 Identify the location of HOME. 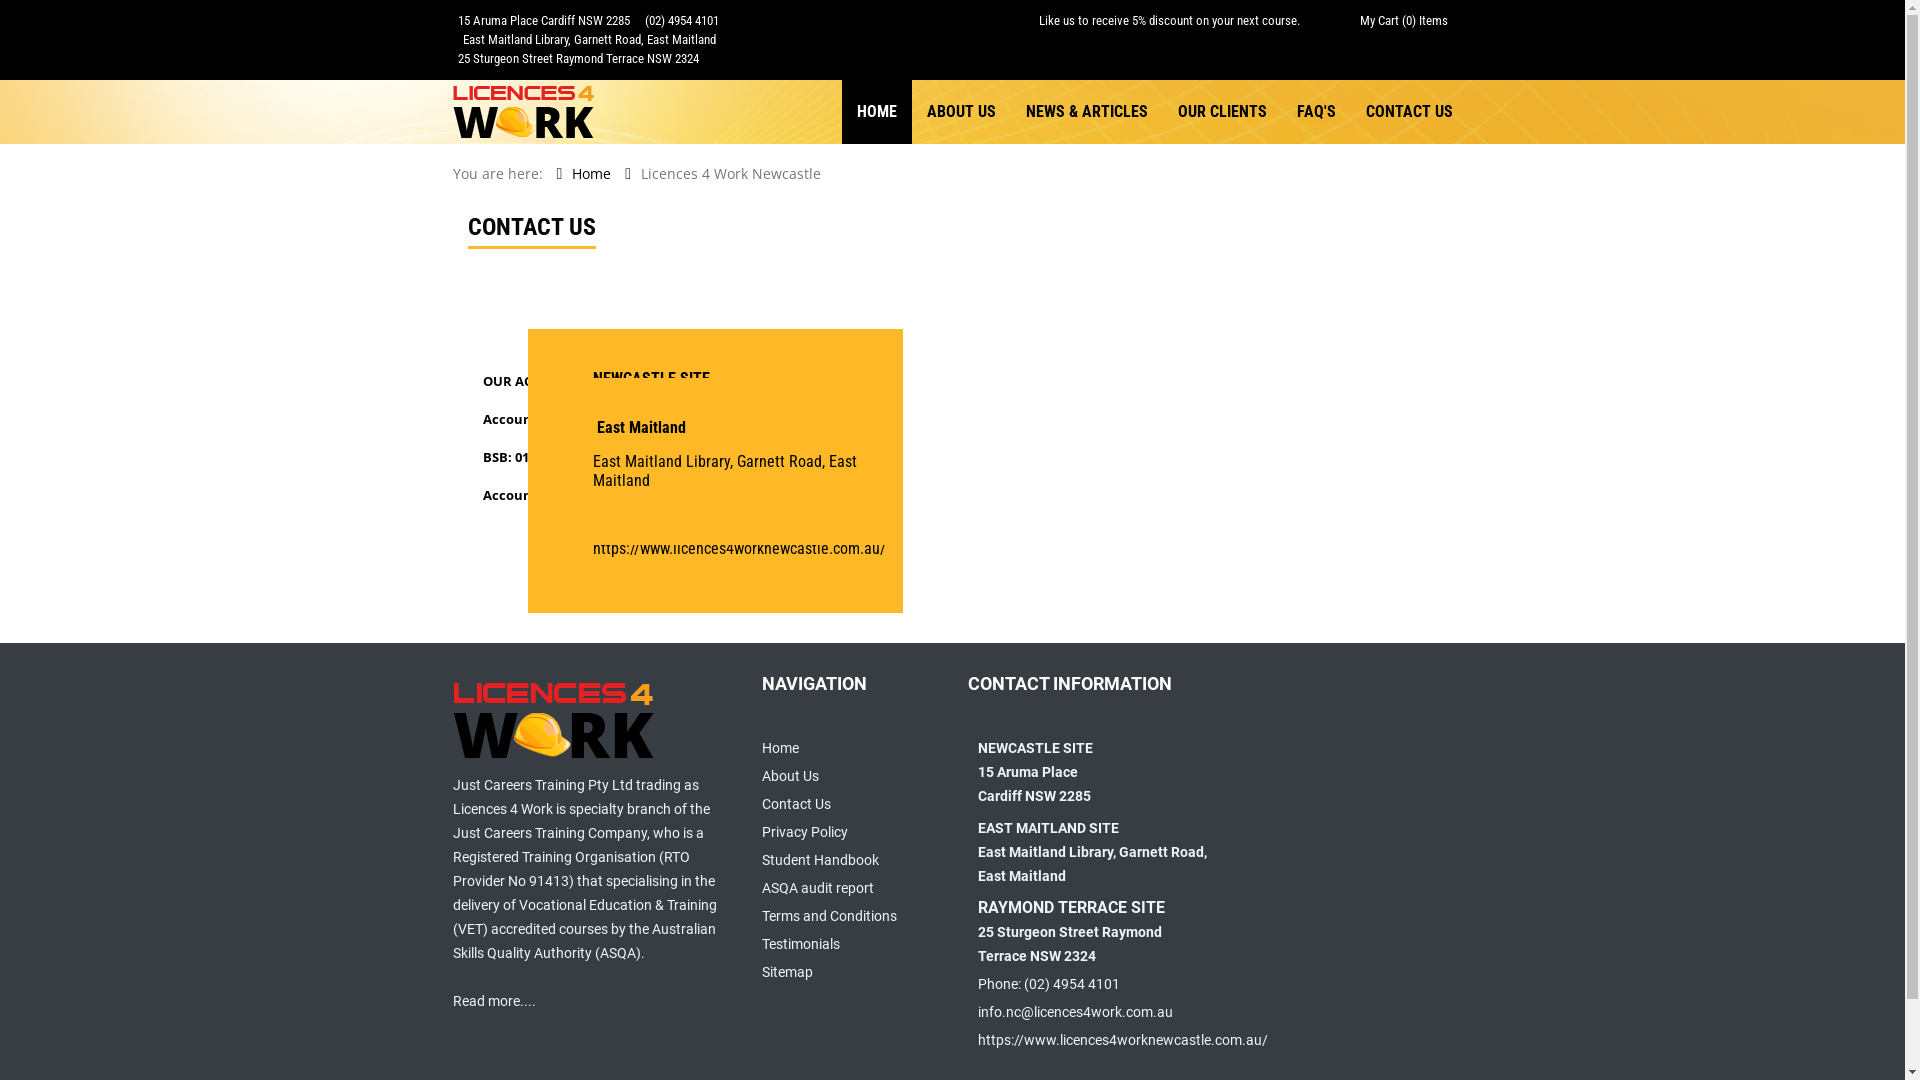
(877, 112).